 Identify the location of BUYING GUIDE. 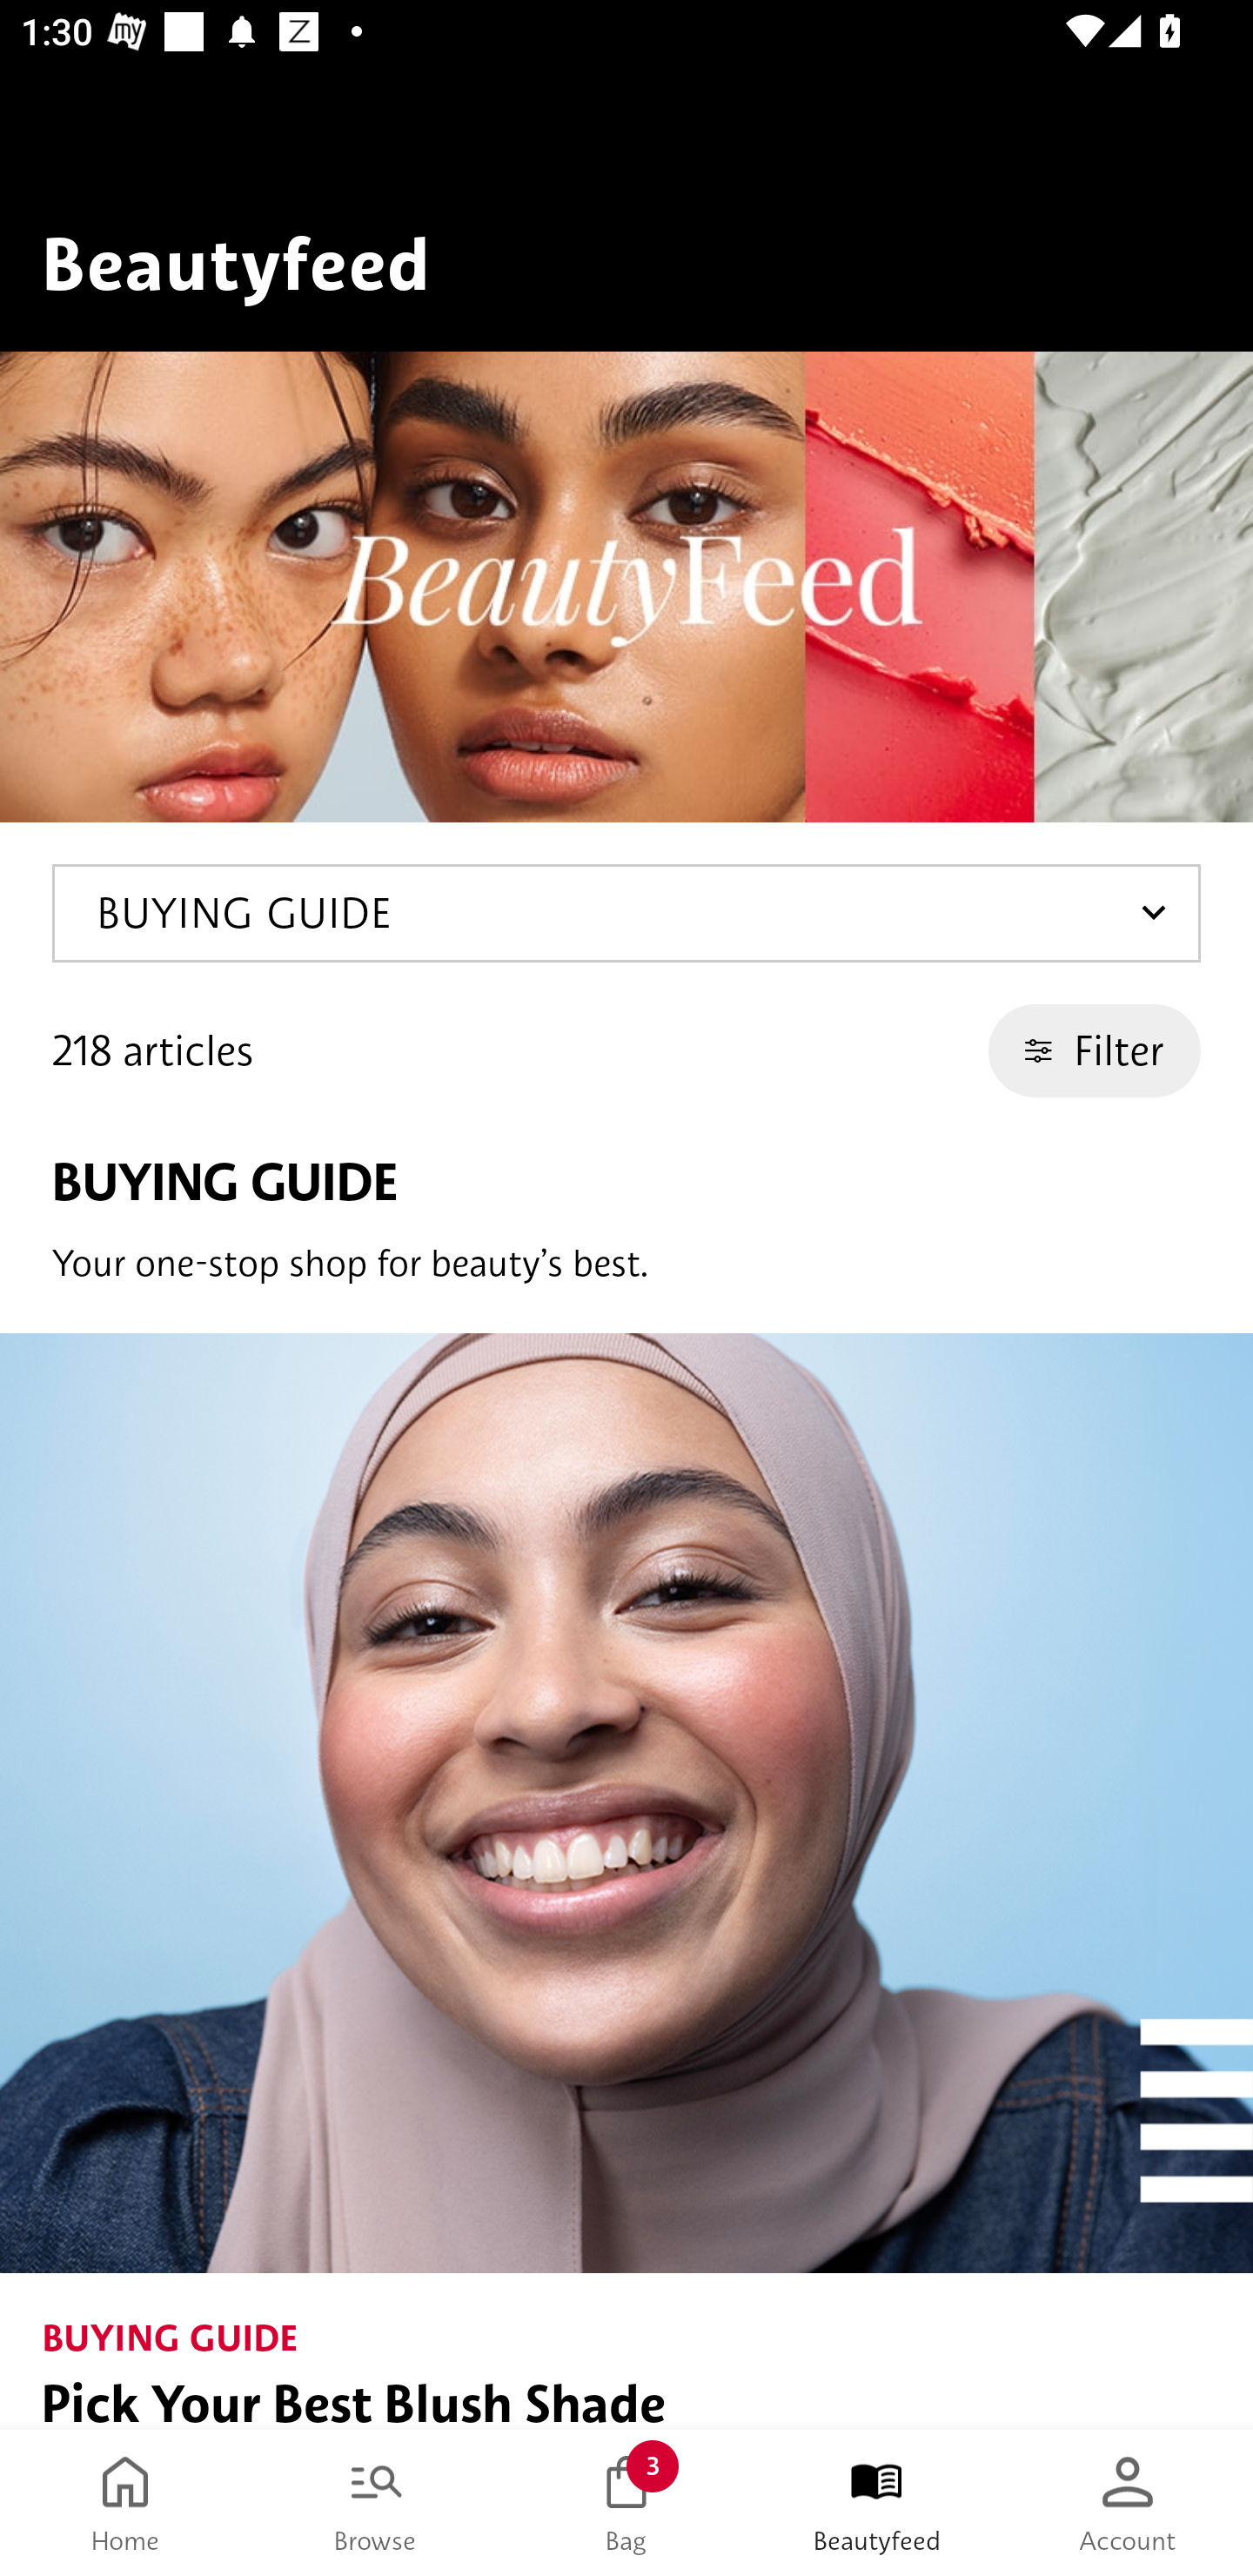
(626, 913).